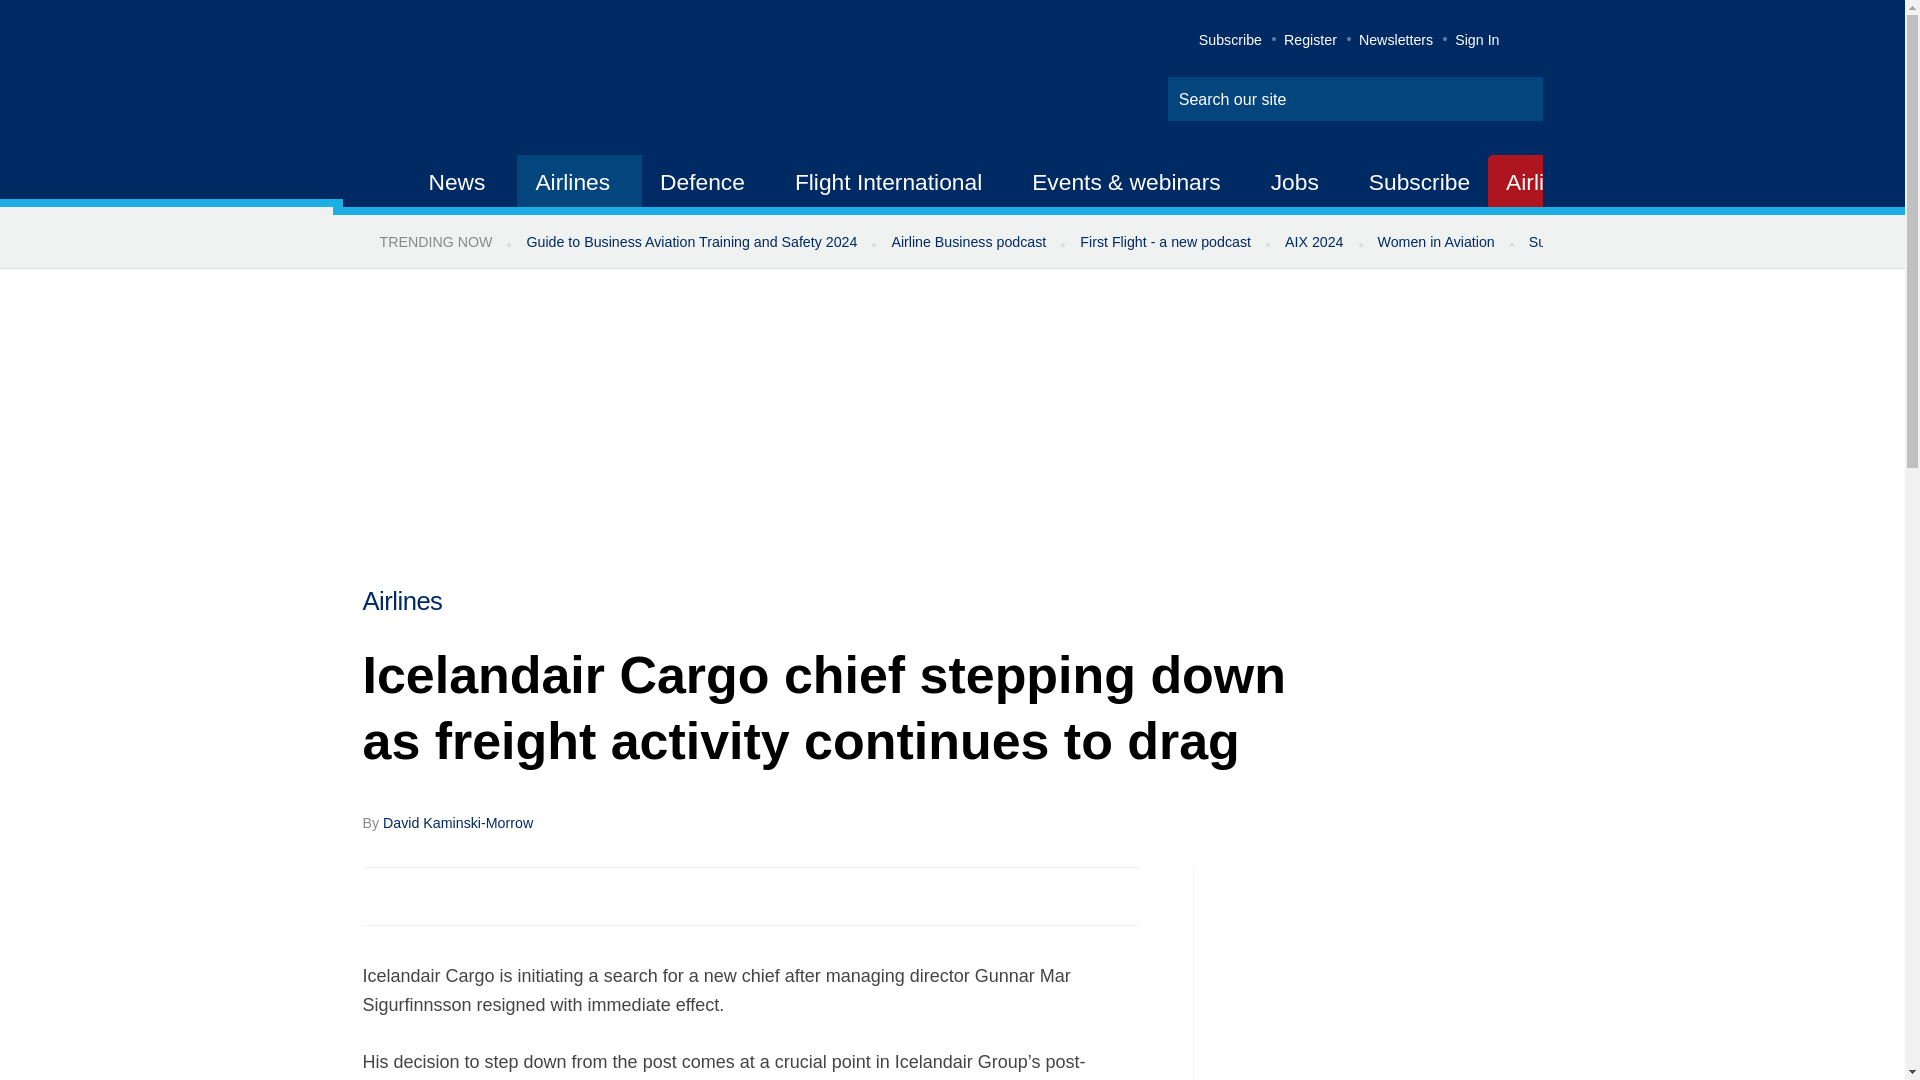  Describe the element at coordinates (380, 896) in the screenshot. I see `Share this on Facebook` at that location.